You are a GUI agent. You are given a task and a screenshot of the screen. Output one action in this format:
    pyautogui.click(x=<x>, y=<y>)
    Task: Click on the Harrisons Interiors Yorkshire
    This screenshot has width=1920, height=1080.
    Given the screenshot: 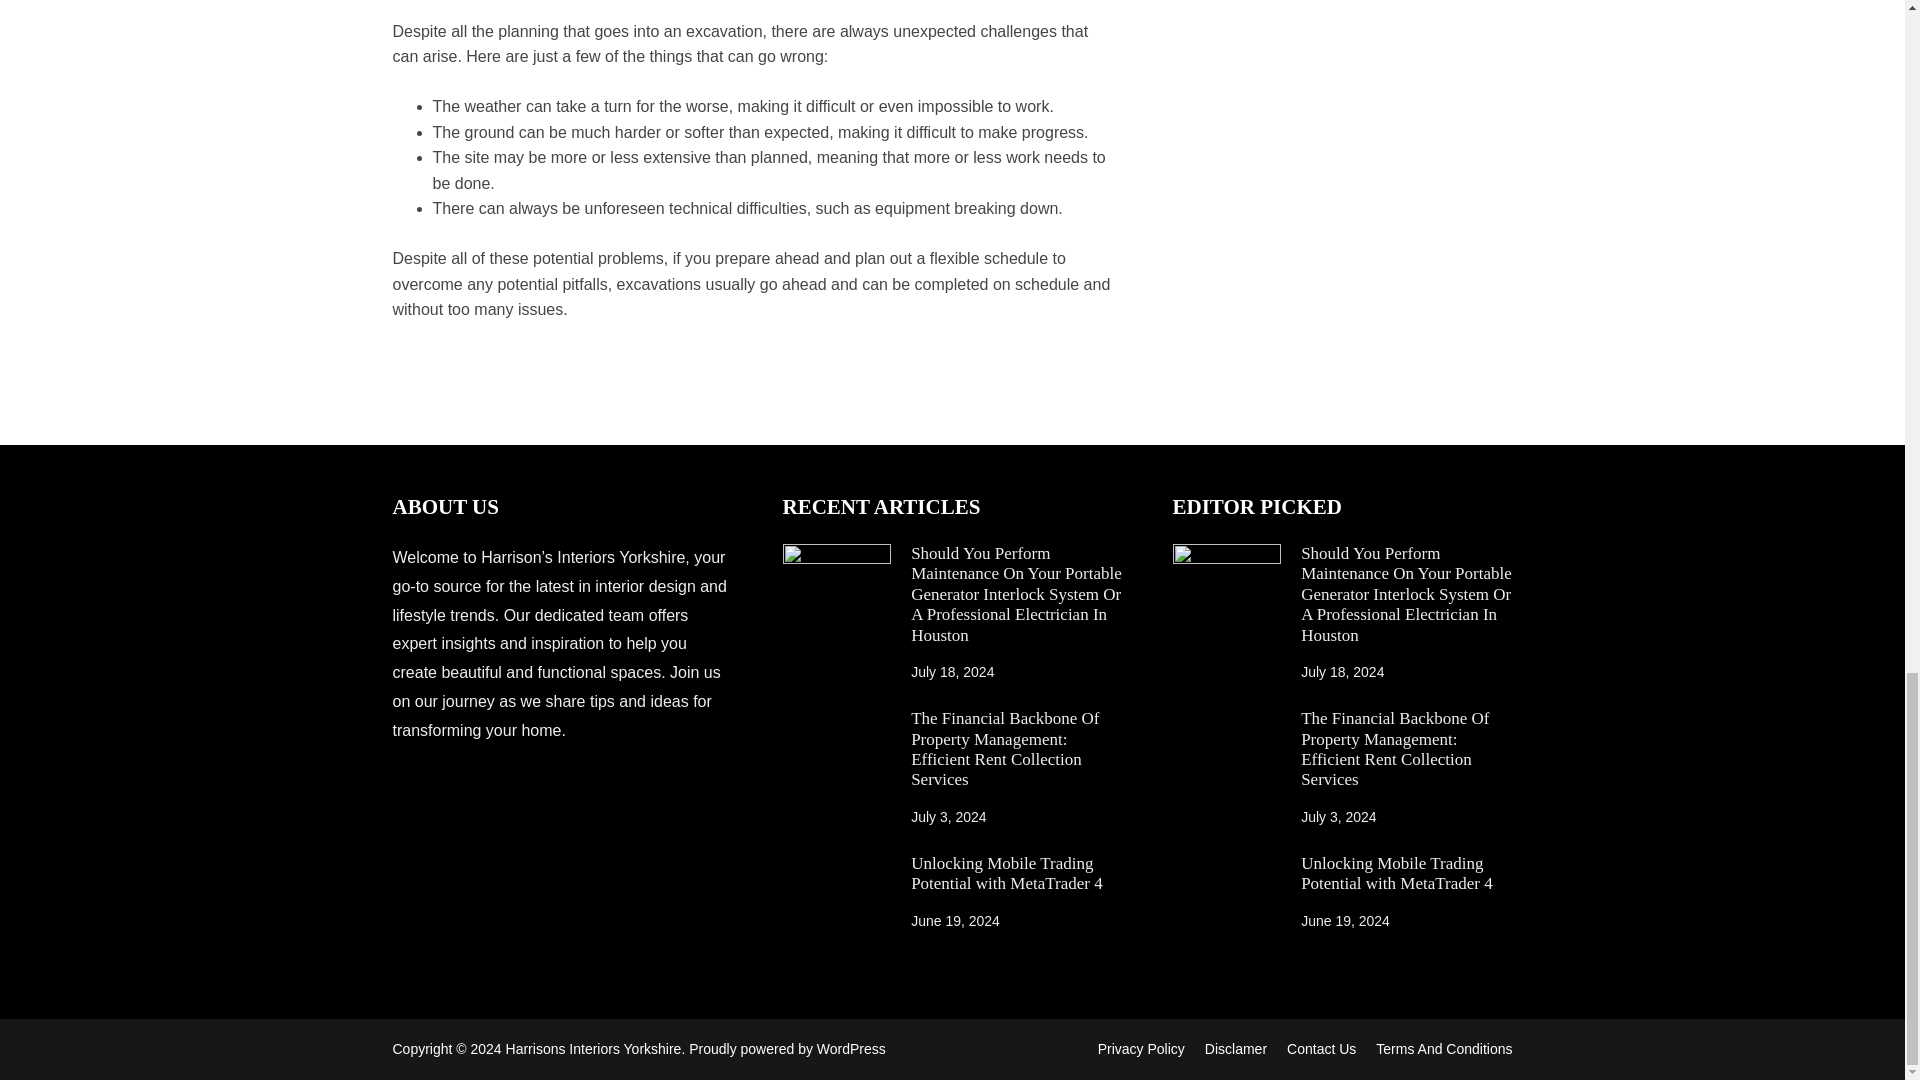 What is the action you would take?
    pyautogui.click(x=594, y=1049)
    